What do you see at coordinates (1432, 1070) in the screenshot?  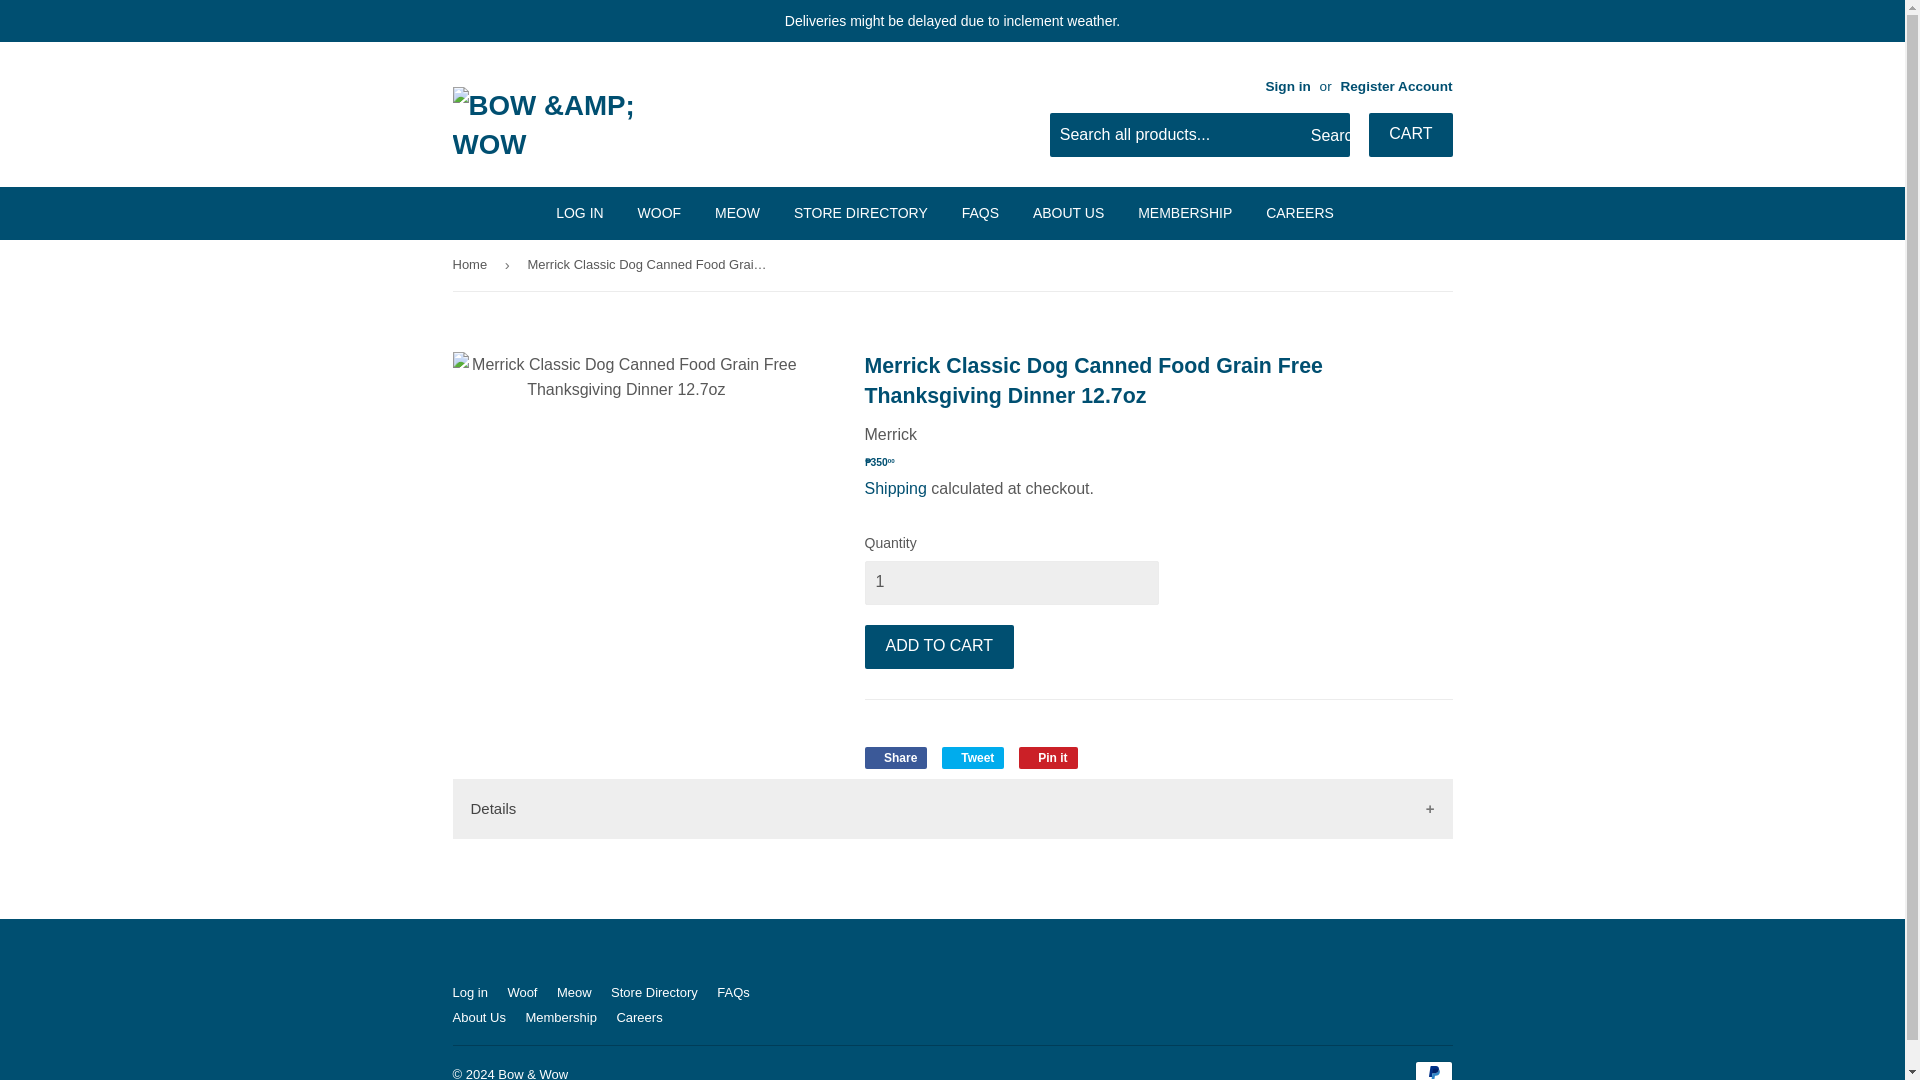 I see `PayPal` at bounding box center [1432, 1070].